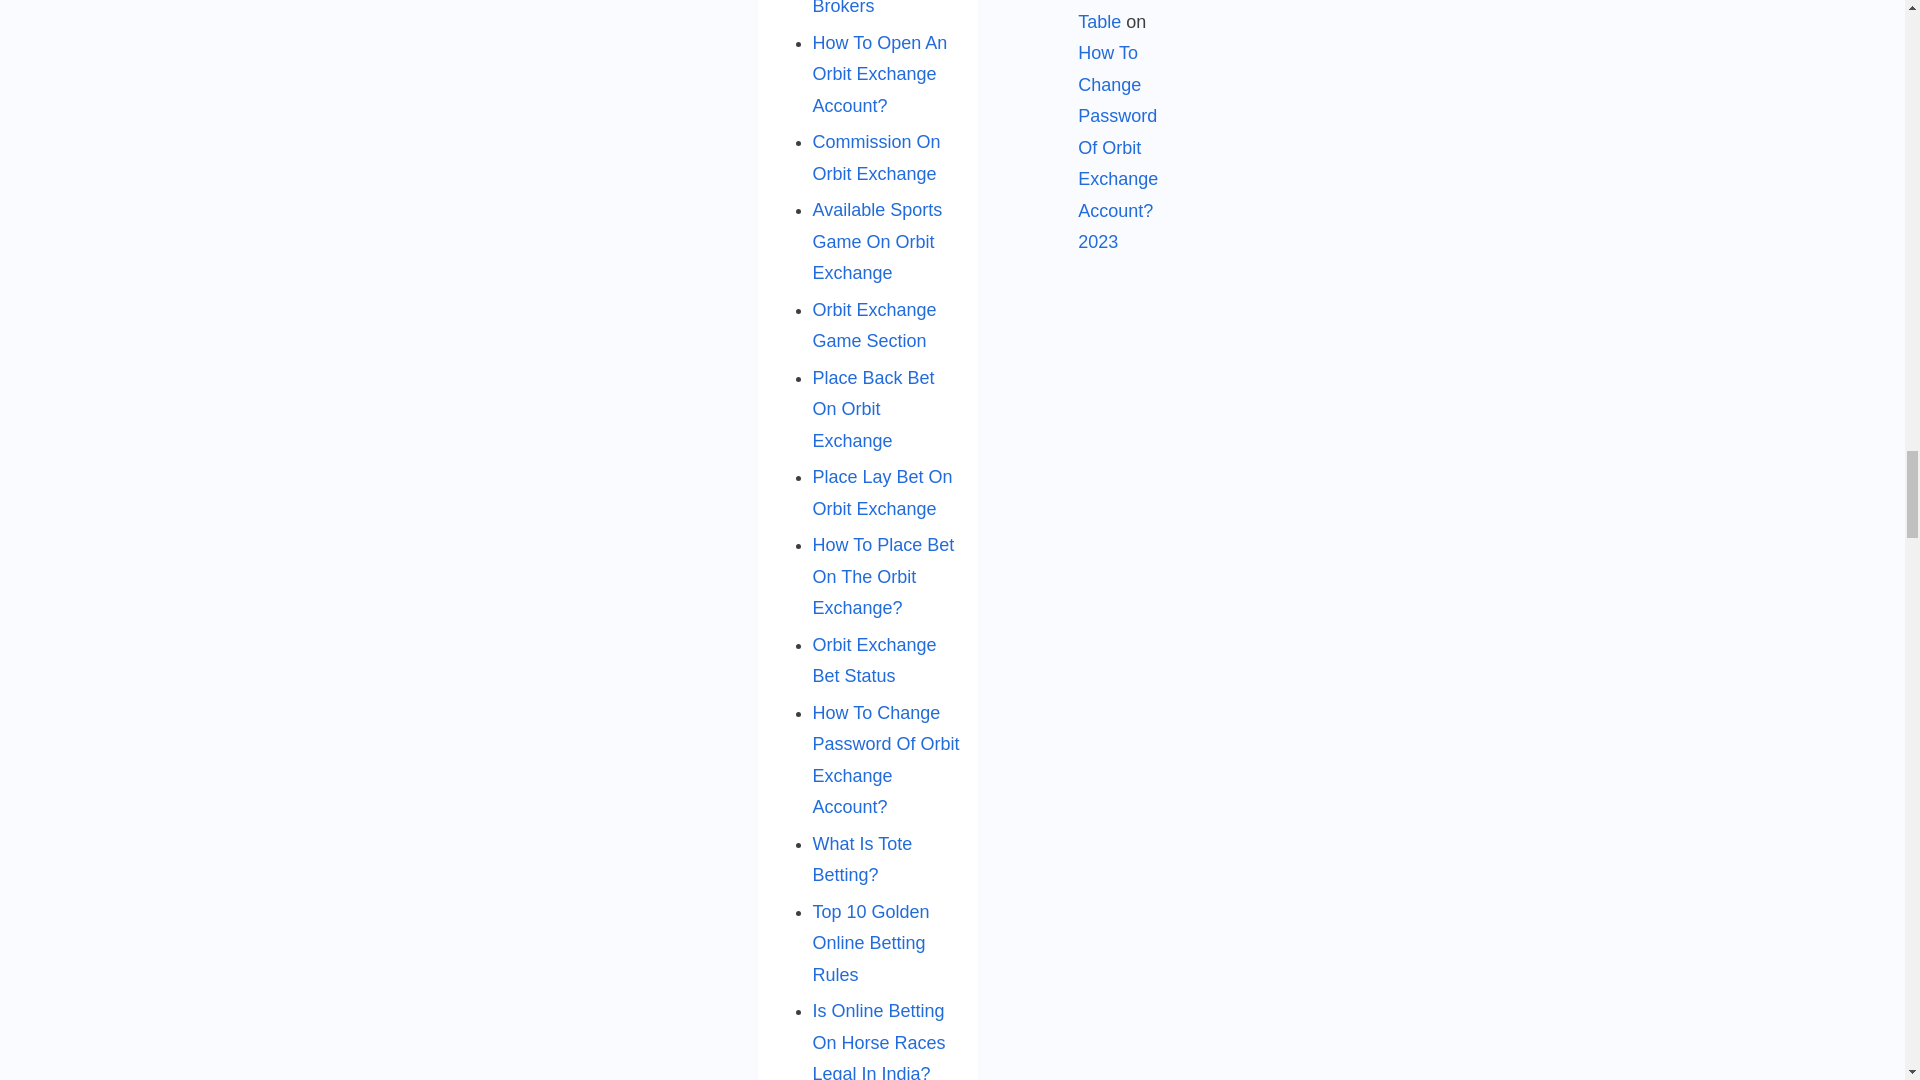 The height and width of the screenshot is (1080, 1920). Describe the element at coordinates (876, 157) in the screenshot. I see `Commission On Orbit Exchange` at that location.